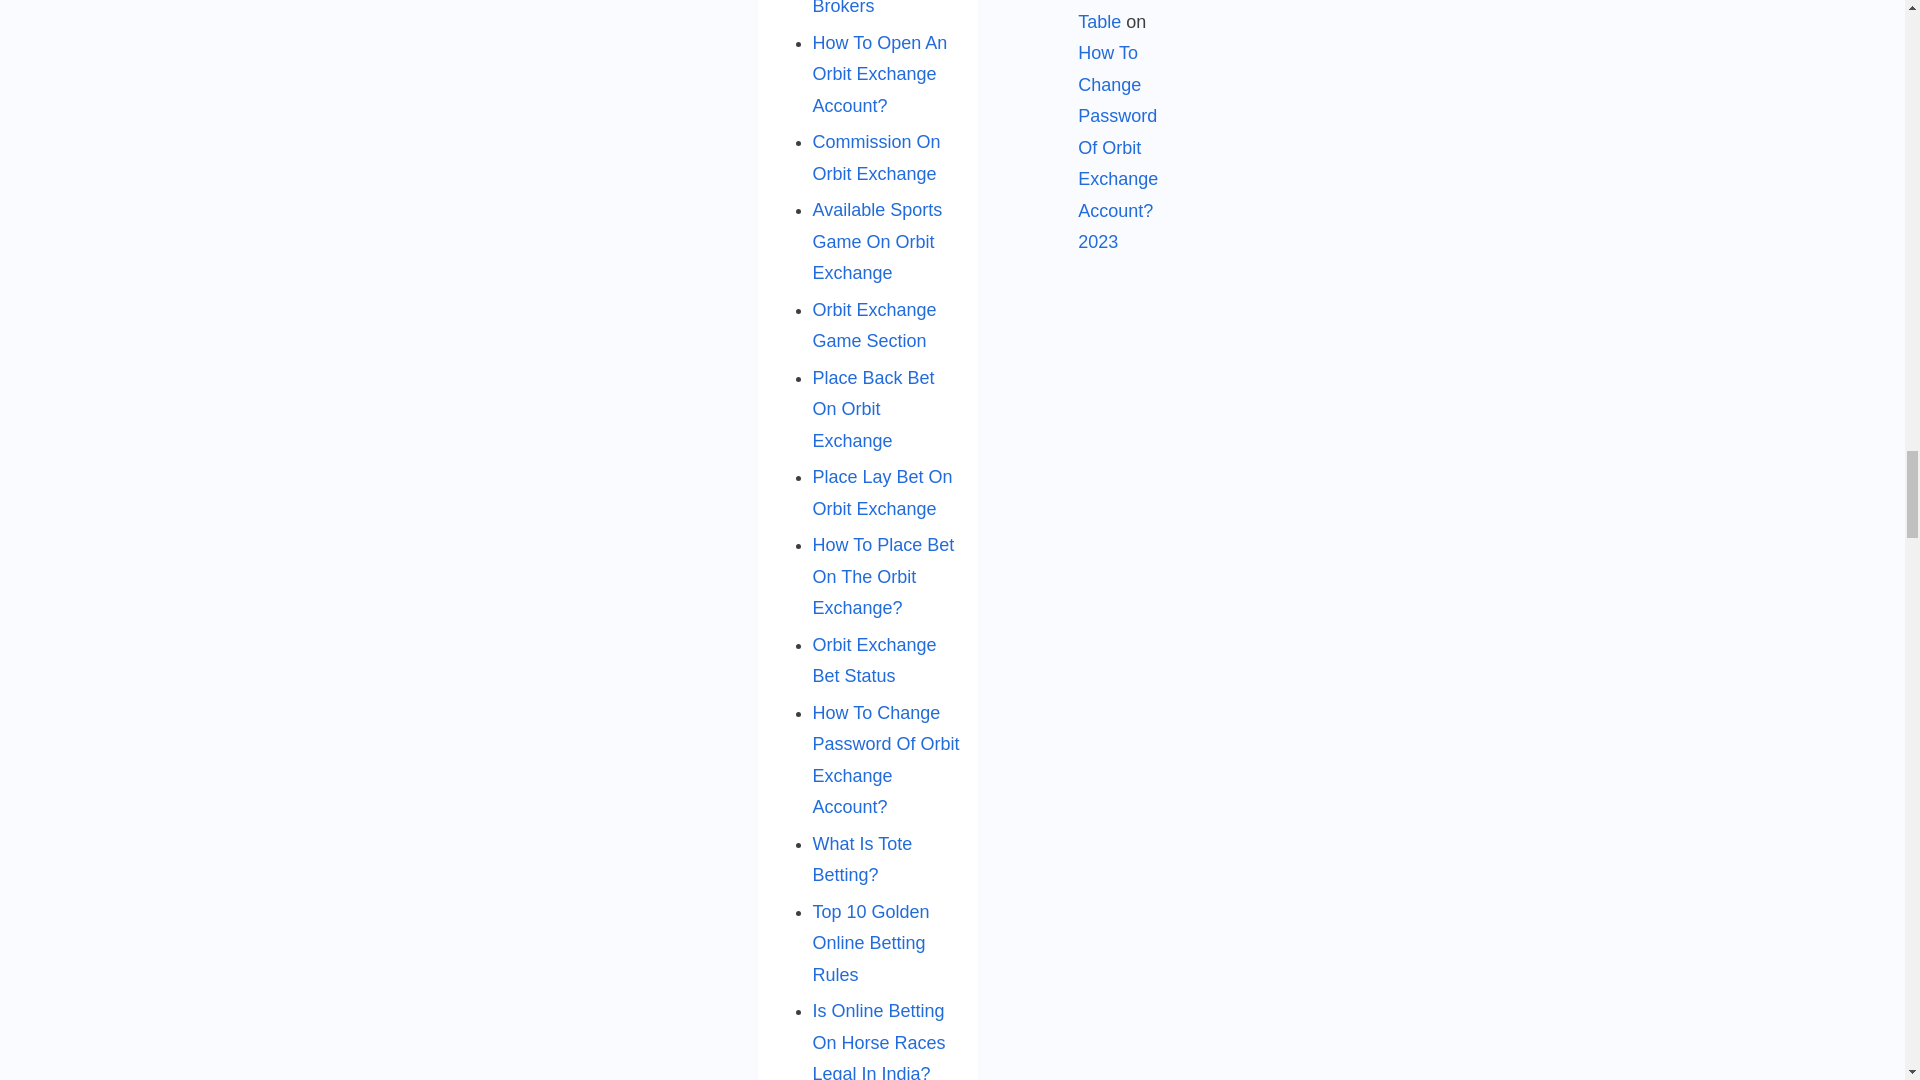 The height and width of the screenshot is (1080, 1920). Describe the element at coordinates (876, 157) in the screenshot. I see `Commission On Orbit Exchange` at that location.